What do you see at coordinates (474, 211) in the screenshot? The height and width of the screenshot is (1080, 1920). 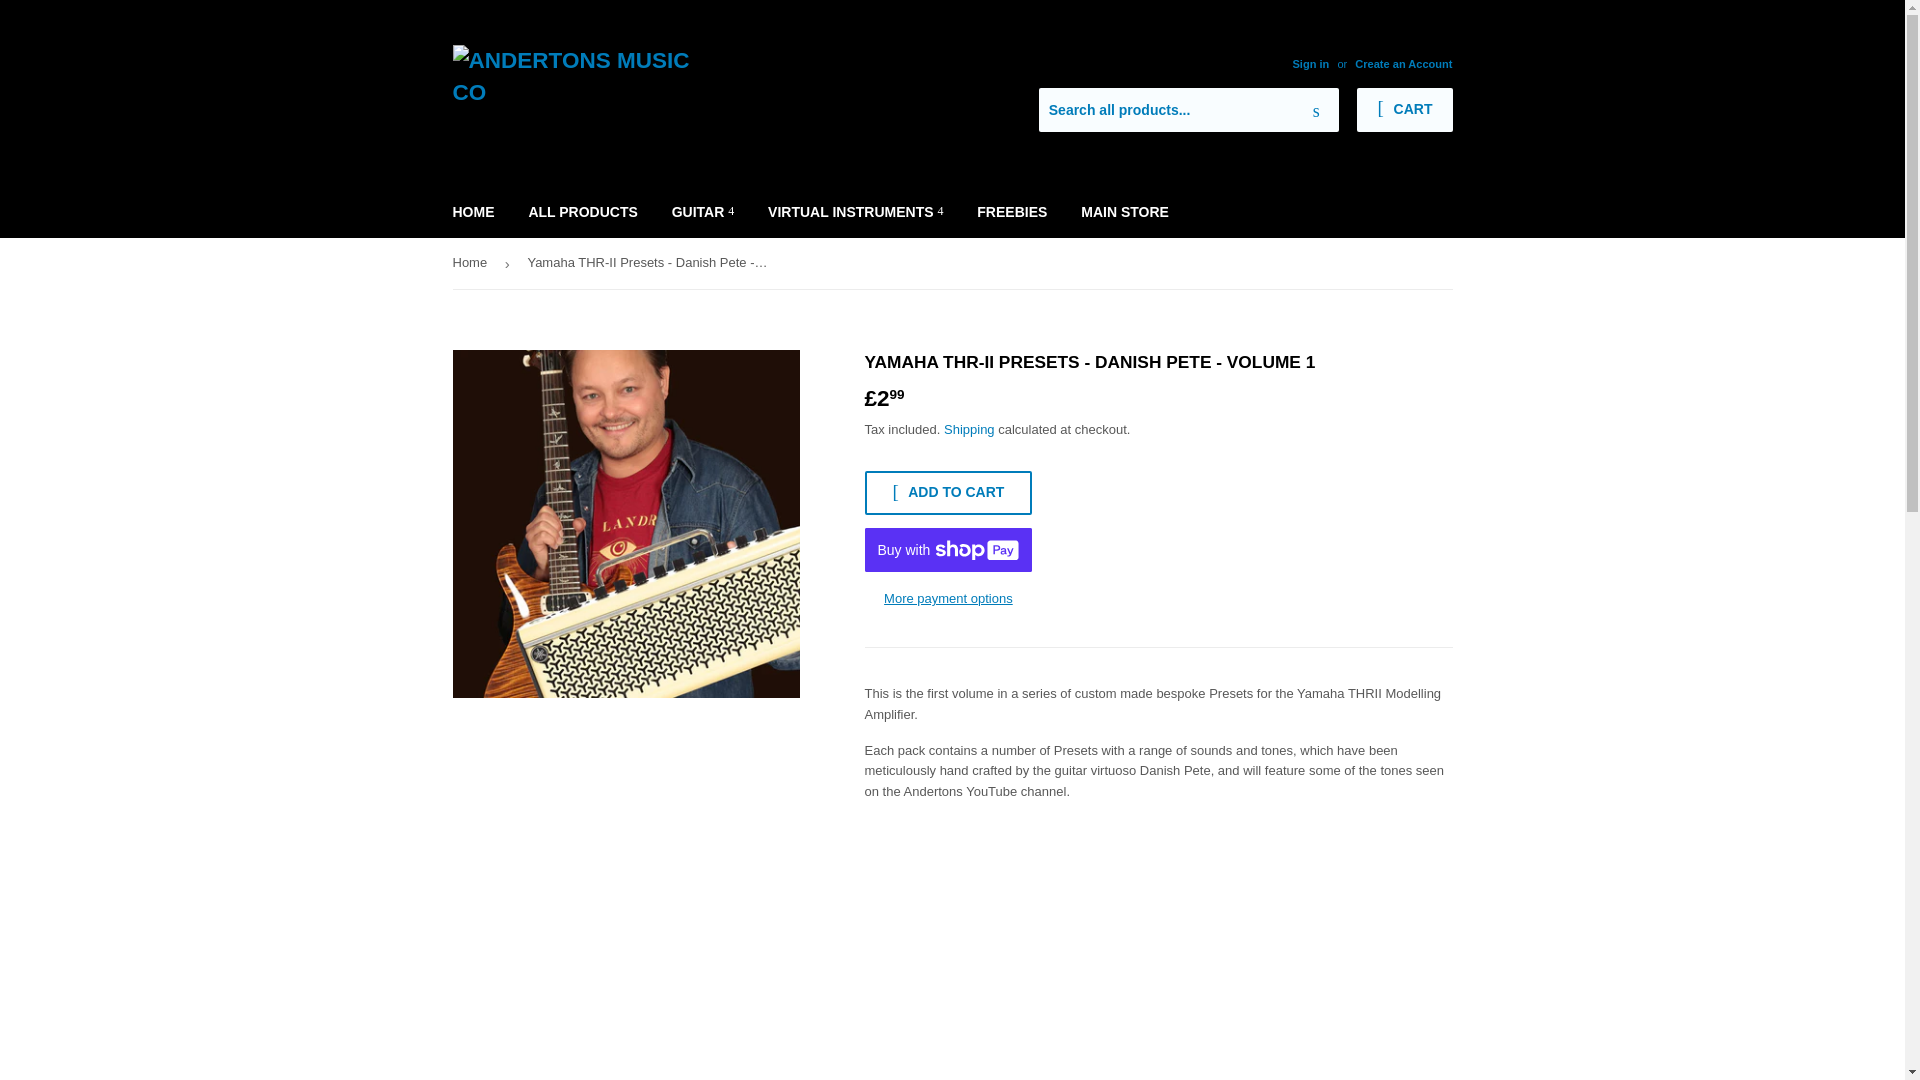 I see `HOME` at bounding box center [474, 211].